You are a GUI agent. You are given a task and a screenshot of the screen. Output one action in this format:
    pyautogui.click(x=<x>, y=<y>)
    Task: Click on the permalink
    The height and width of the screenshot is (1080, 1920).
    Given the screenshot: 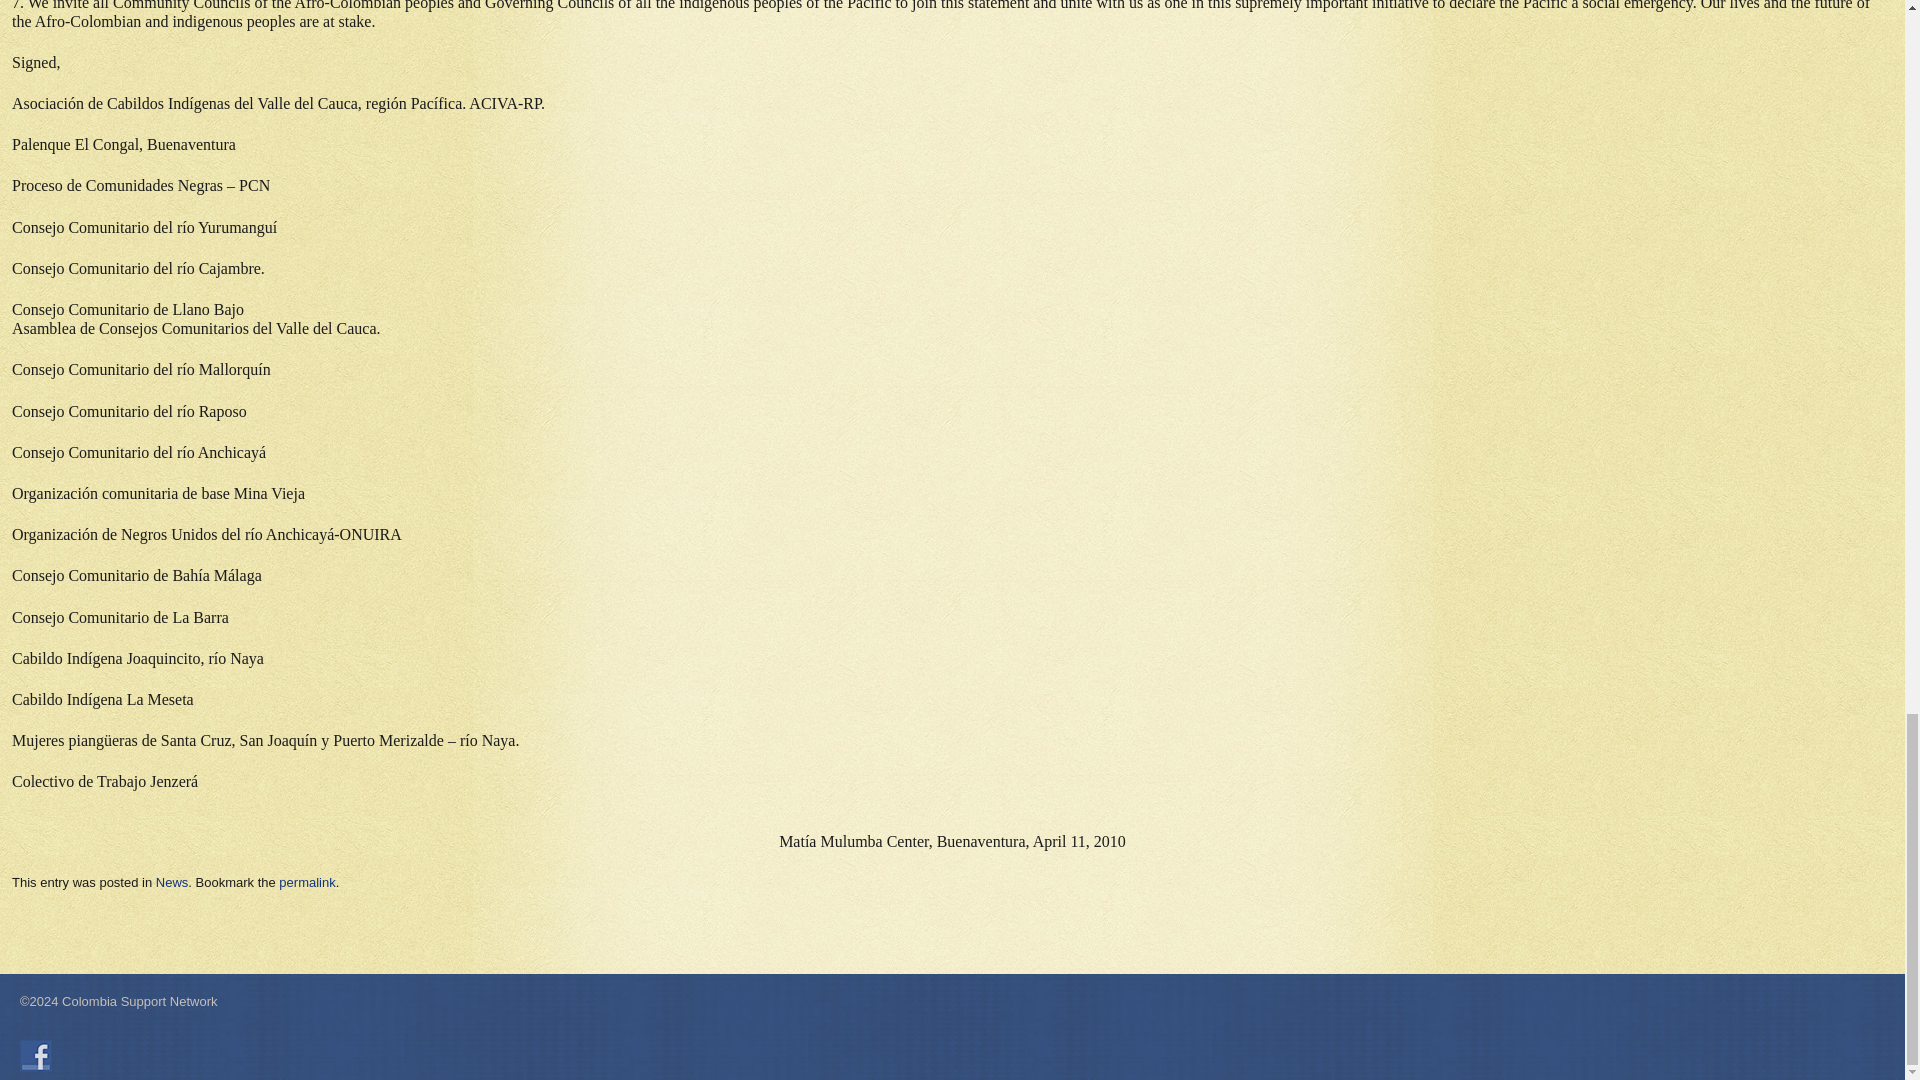 What is the action you would take?
    pyautogui.click(x=306, y=882)
    